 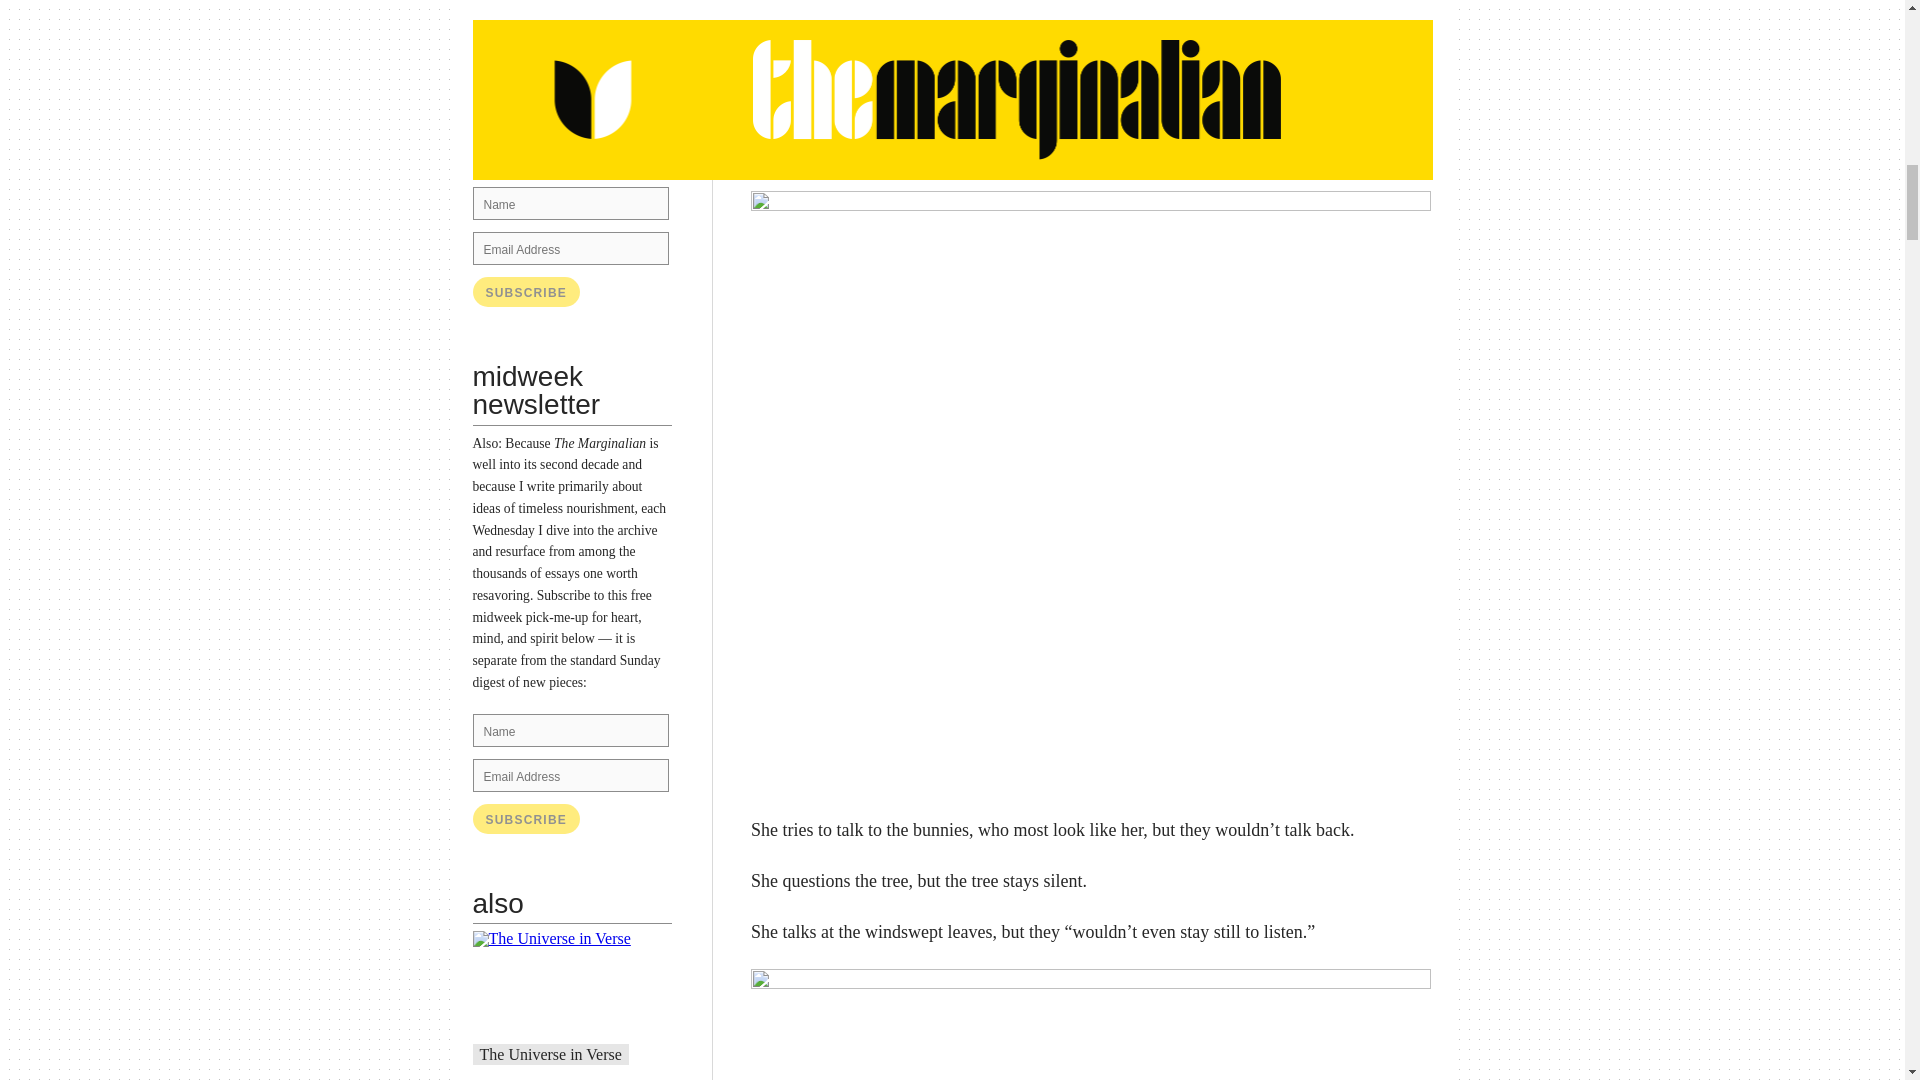 I want to click on example, so click(x=593, y=134).